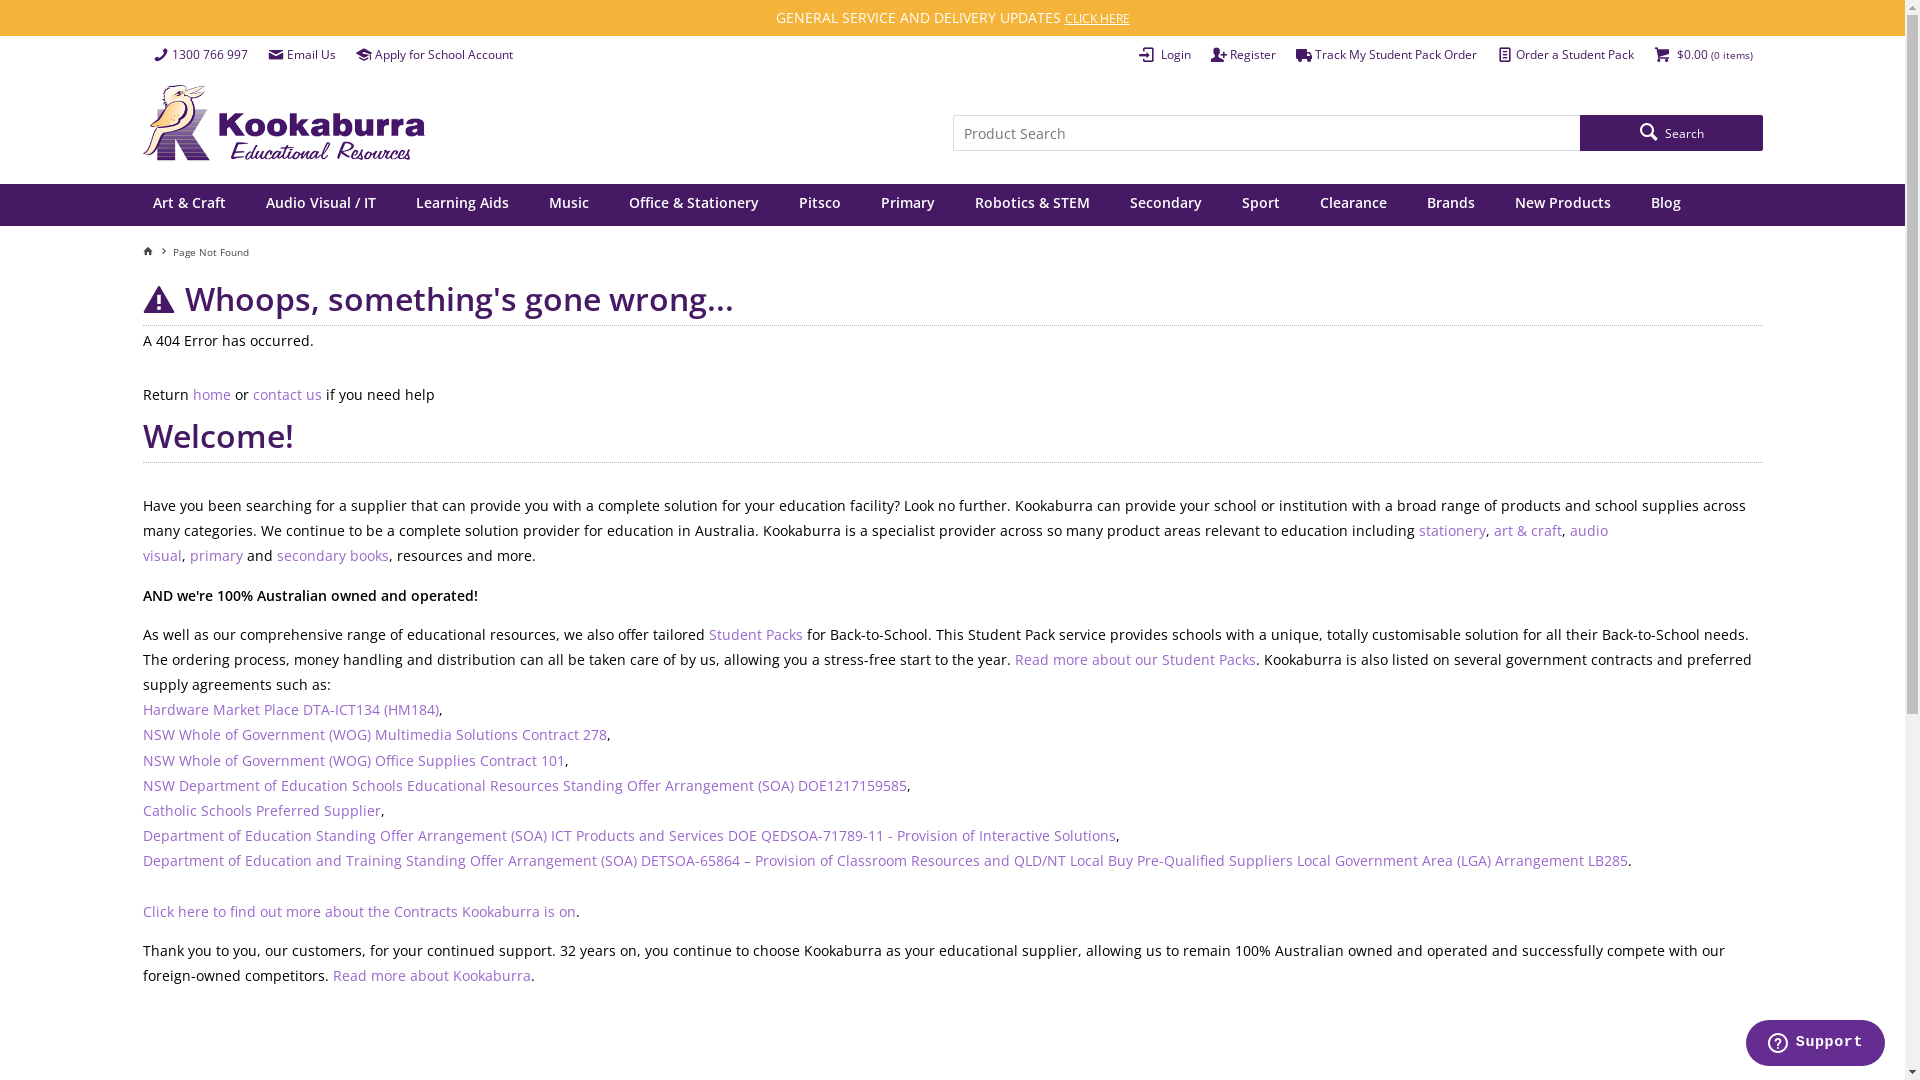  What do you see at coordinates (1563, 205) in the screenshot?
I see `New Products` at bounding box center [1563, 205].